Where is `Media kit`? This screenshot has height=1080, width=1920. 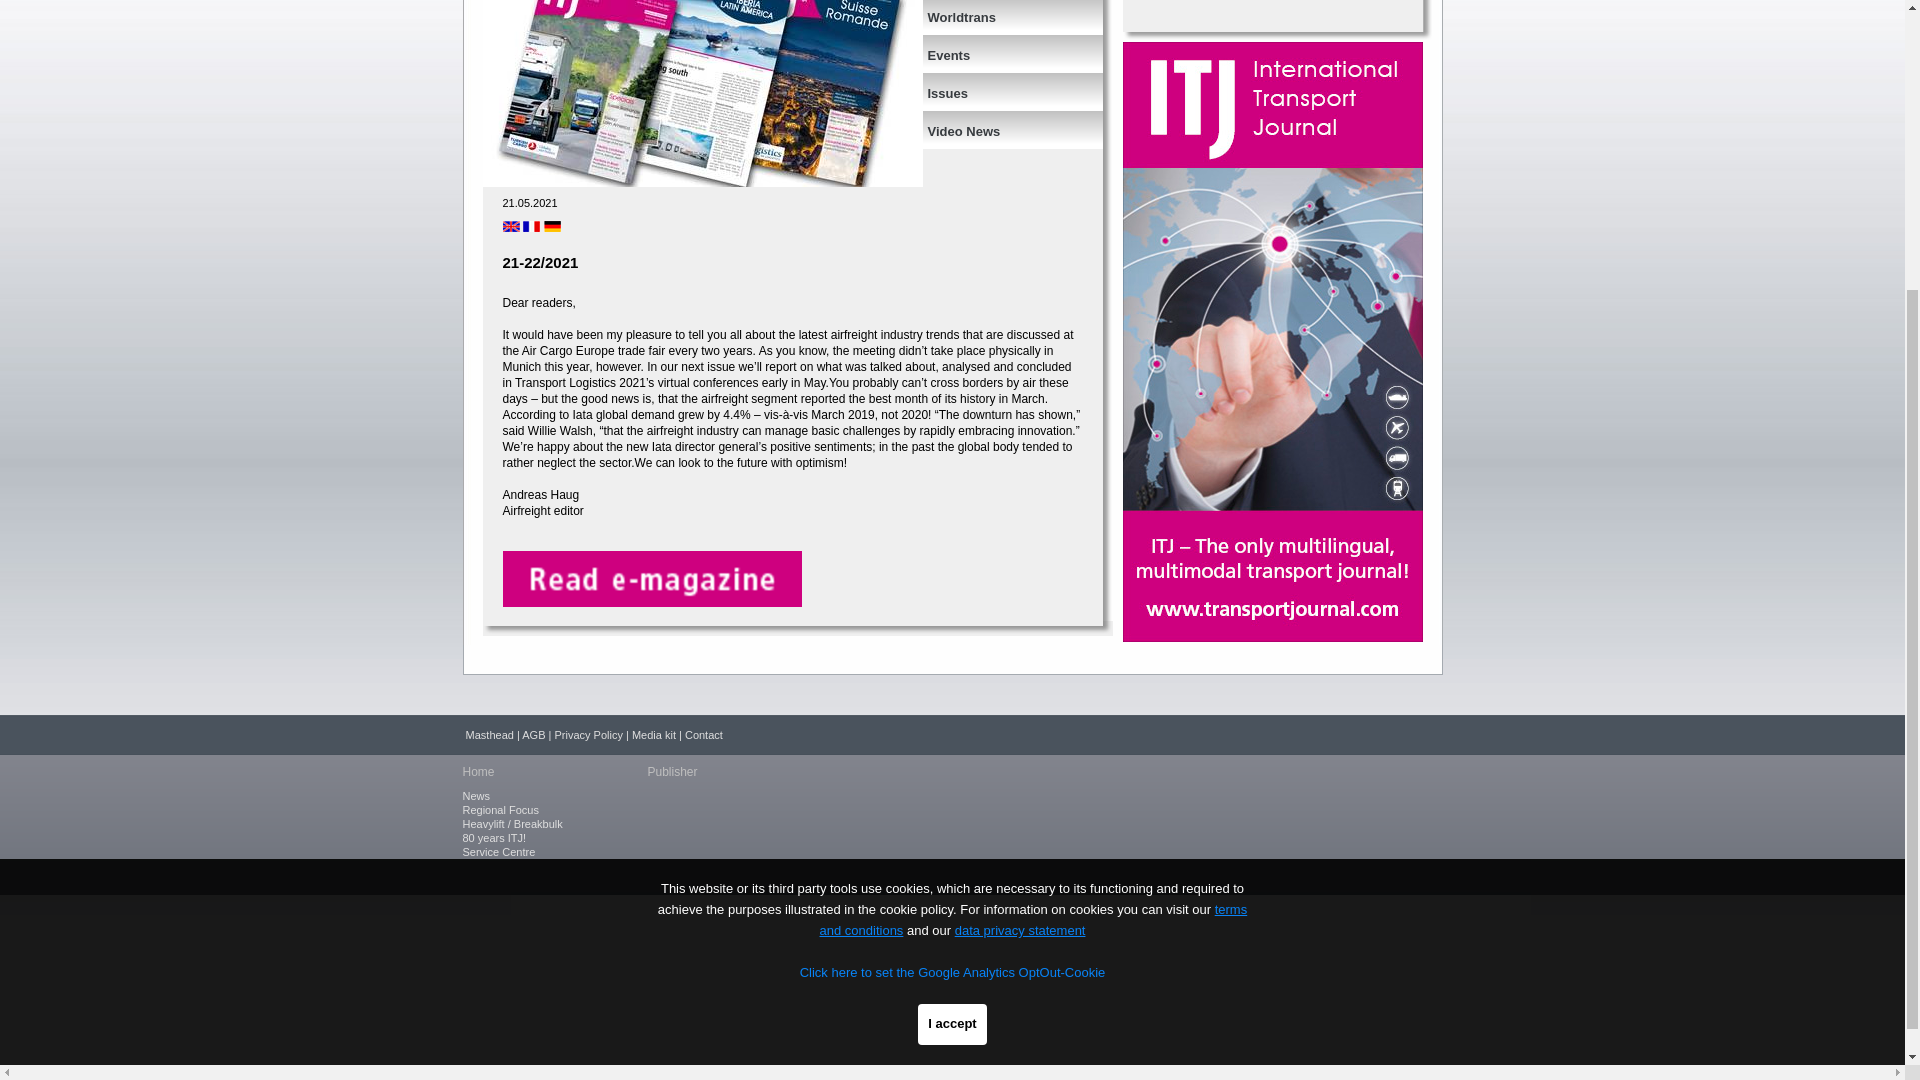 Media kit is located at coordinates (653, 734).